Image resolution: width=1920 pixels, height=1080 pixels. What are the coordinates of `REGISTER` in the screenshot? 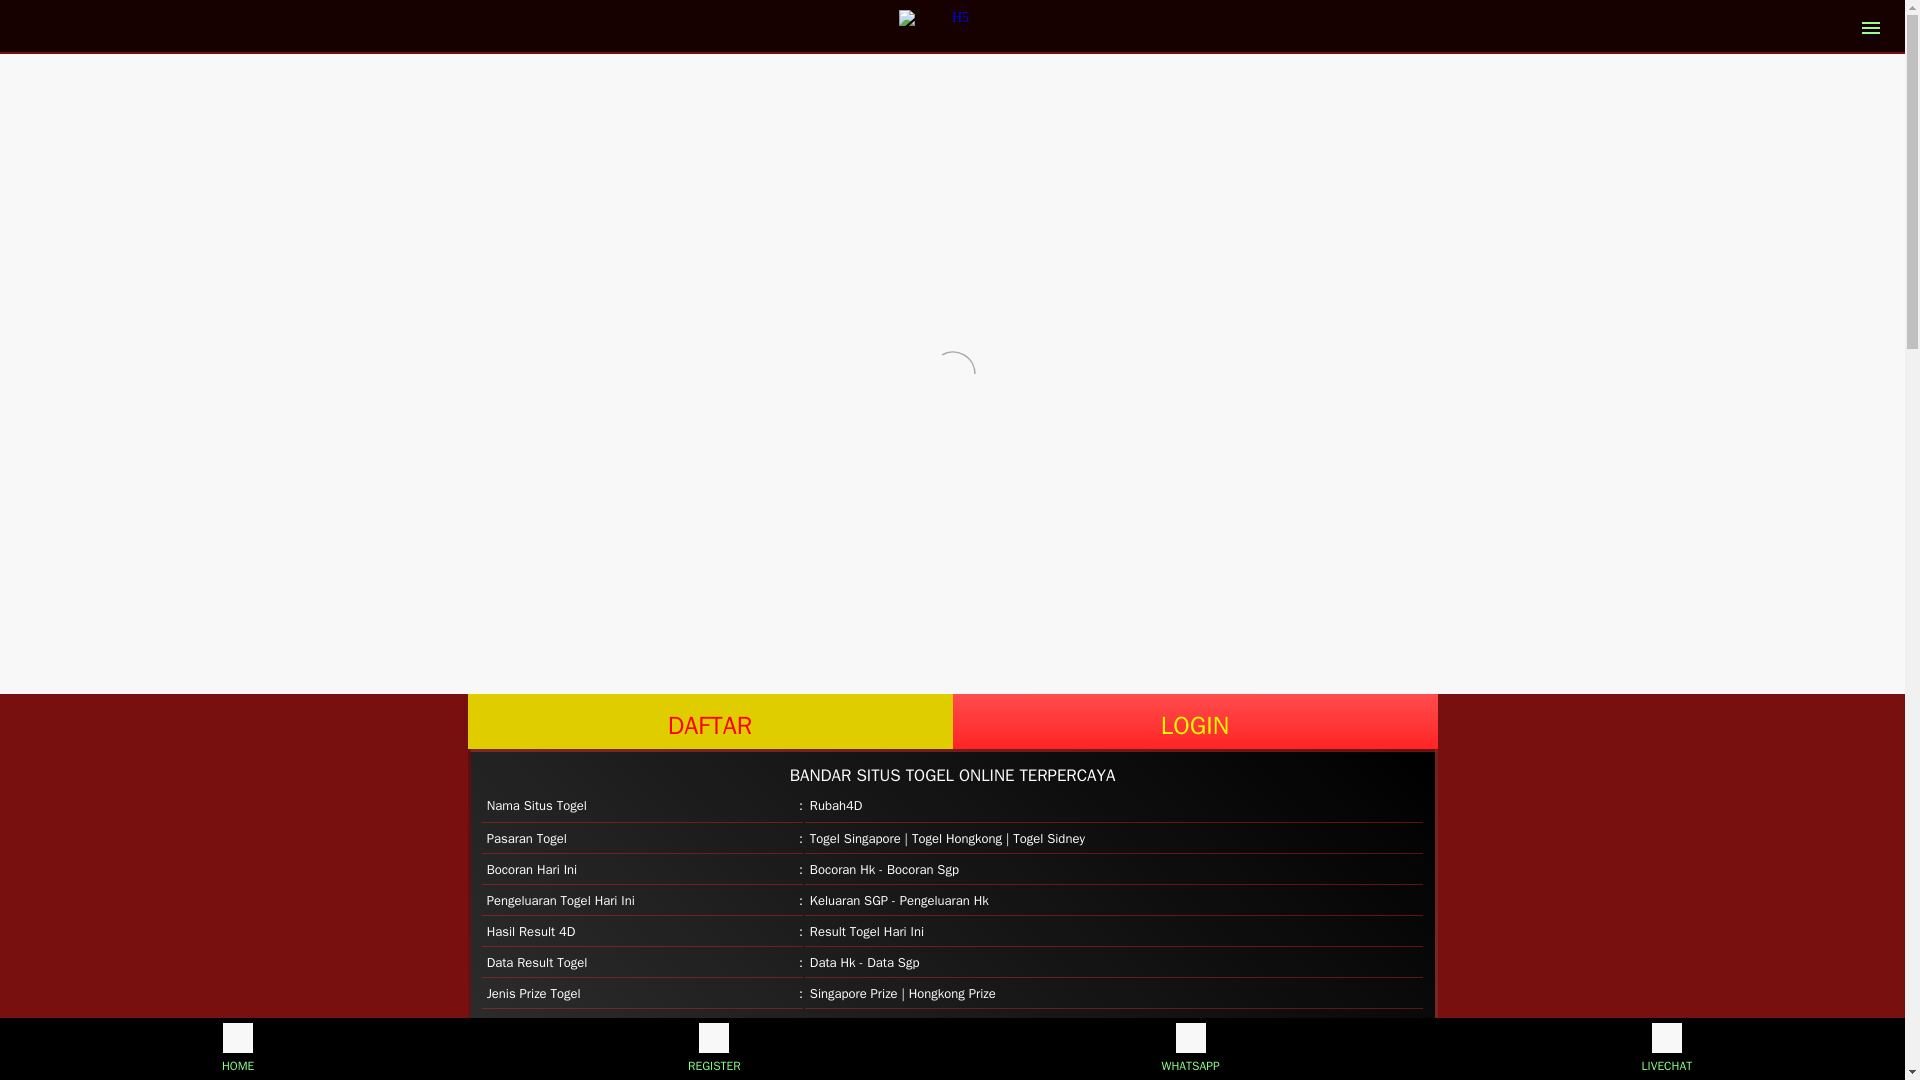 It's located at (714, 1048).